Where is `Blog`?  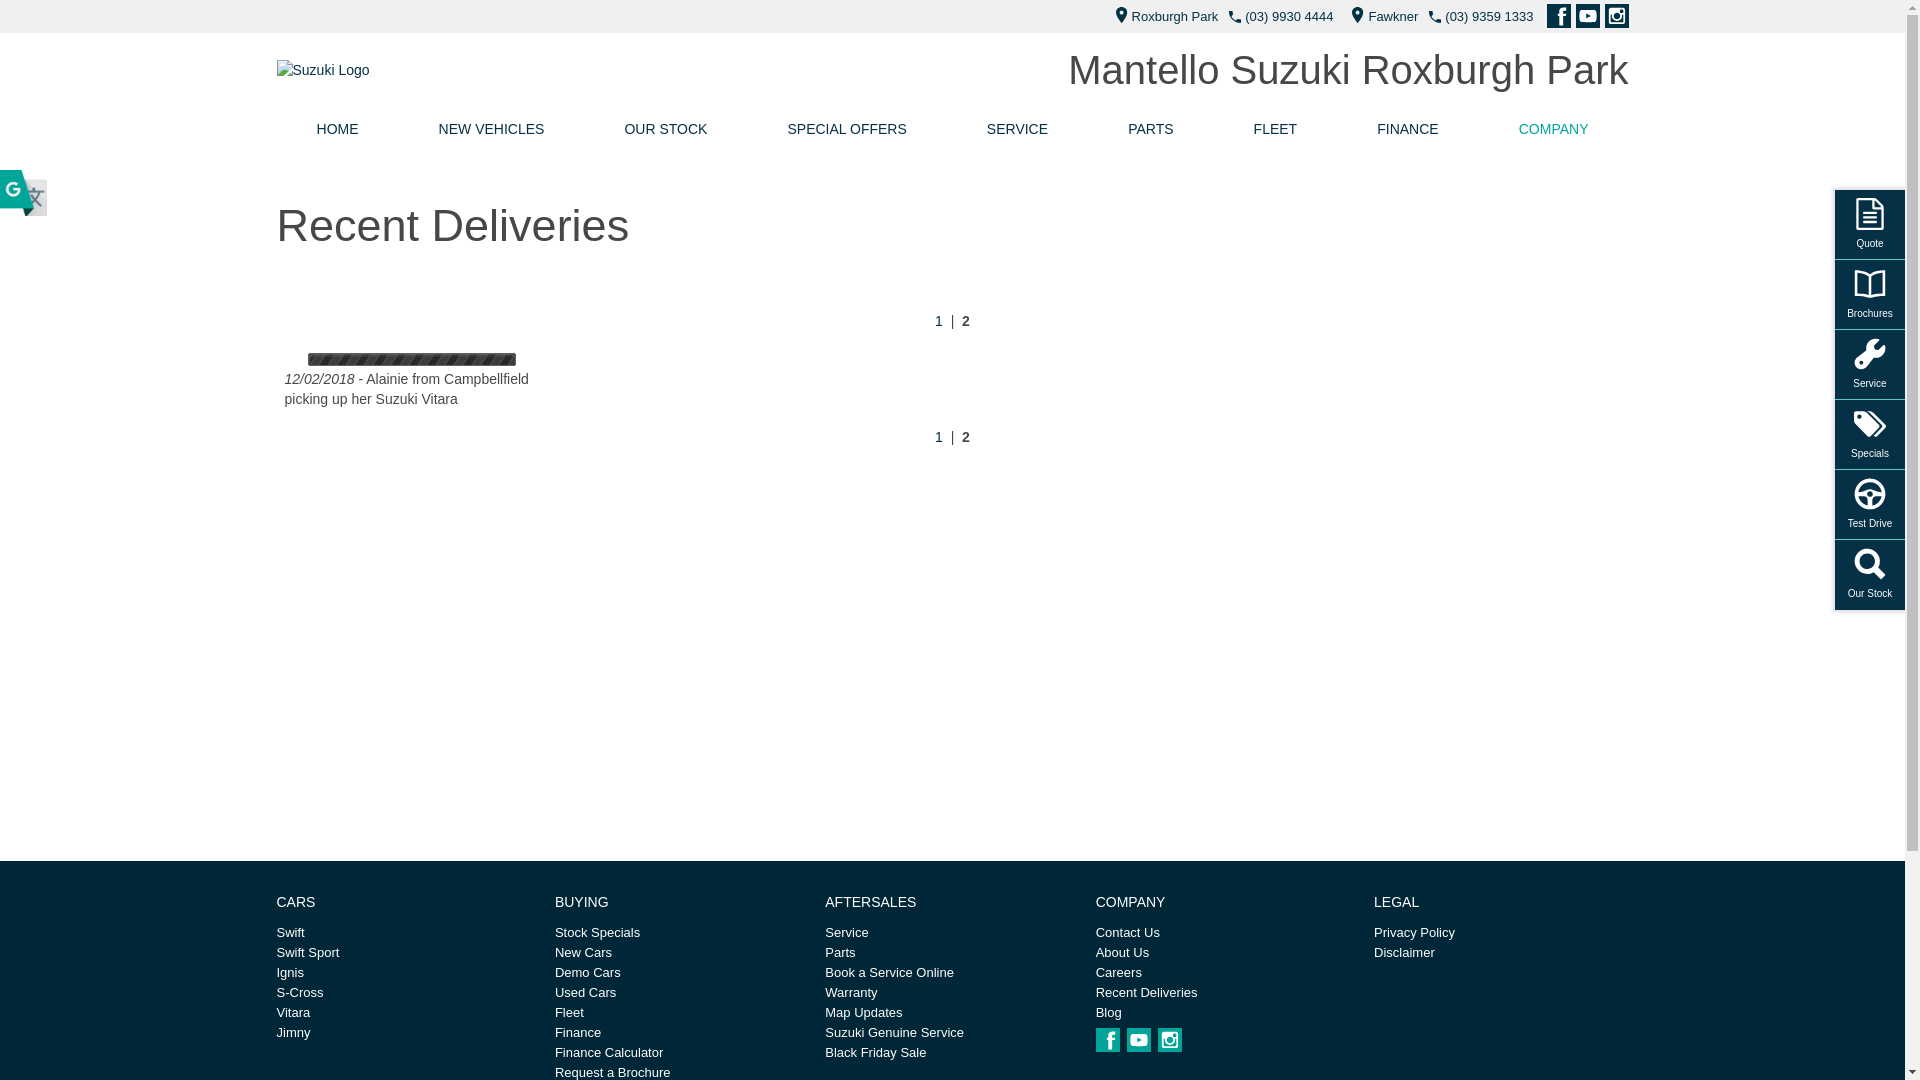
Blog is located at coordinates (1223, 1013).